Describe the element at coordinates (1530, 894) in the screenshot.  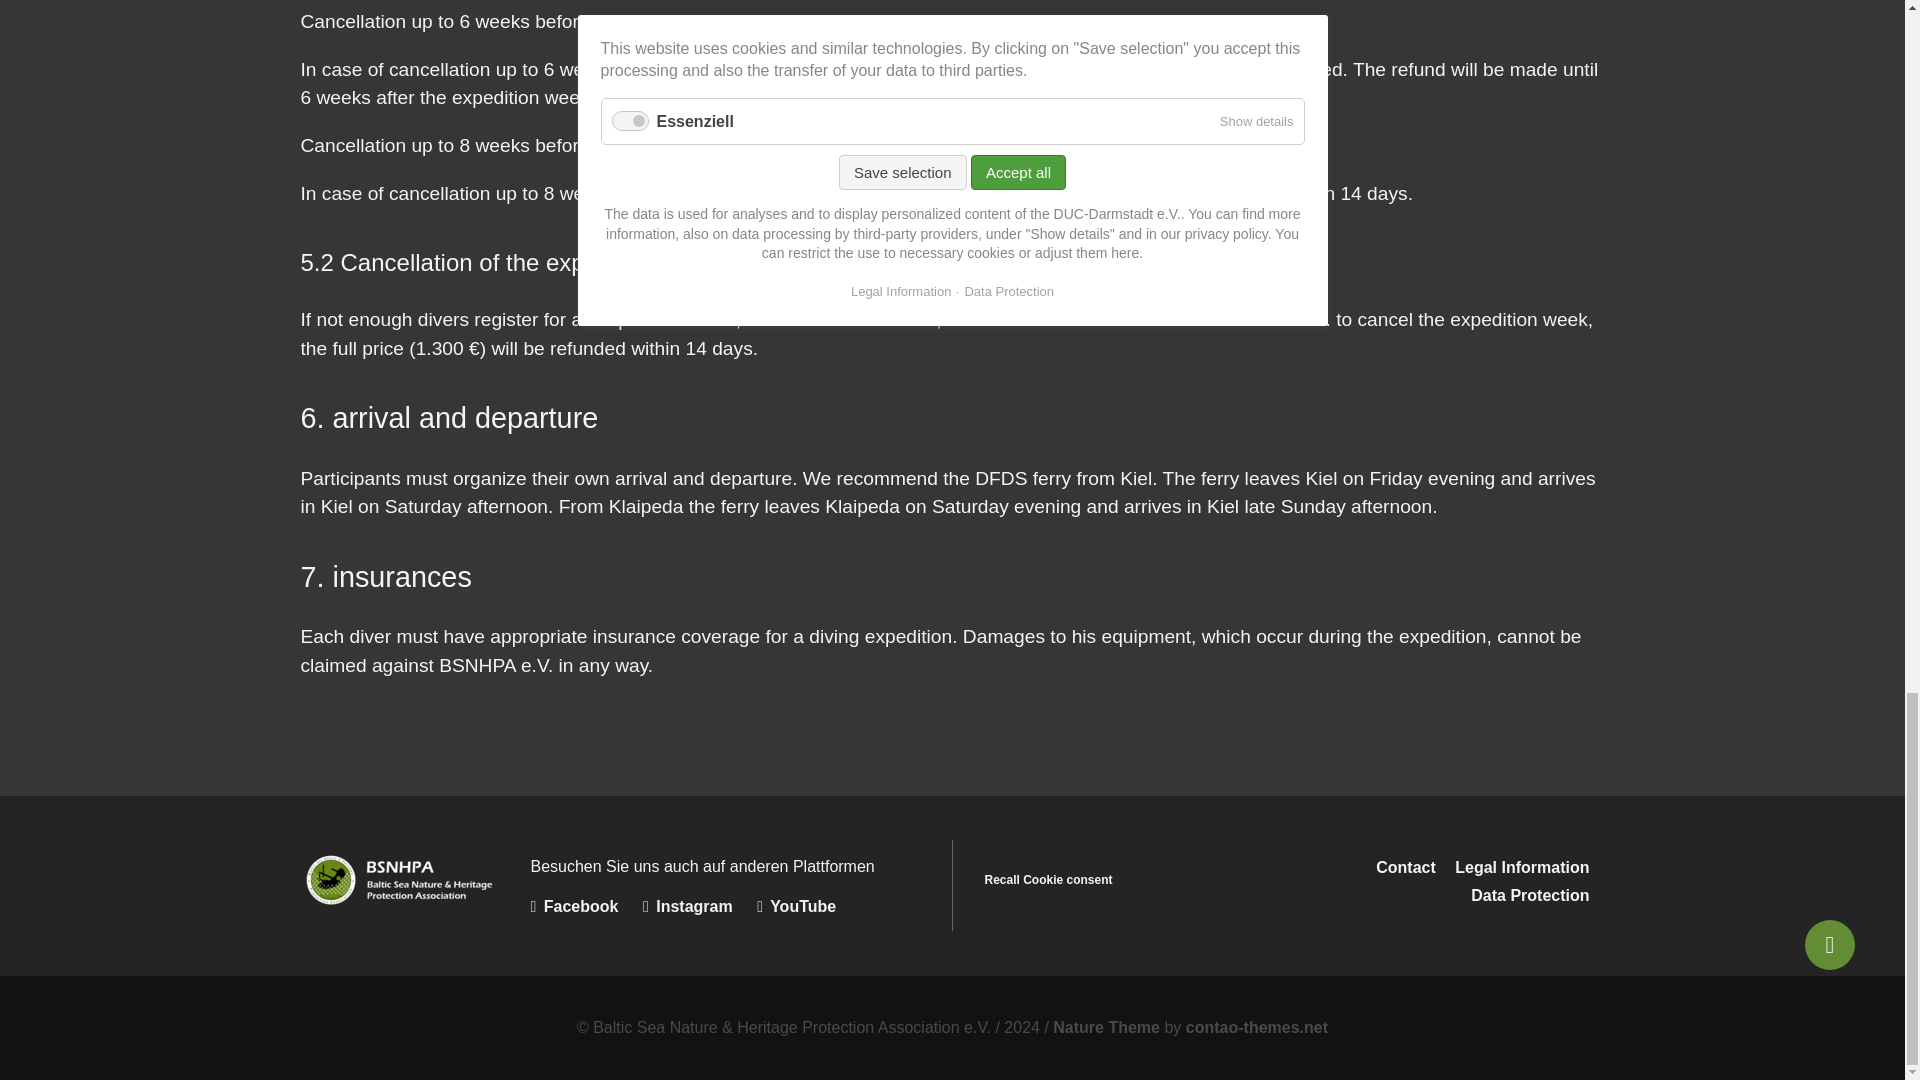
I see `Data Protection` at that location.